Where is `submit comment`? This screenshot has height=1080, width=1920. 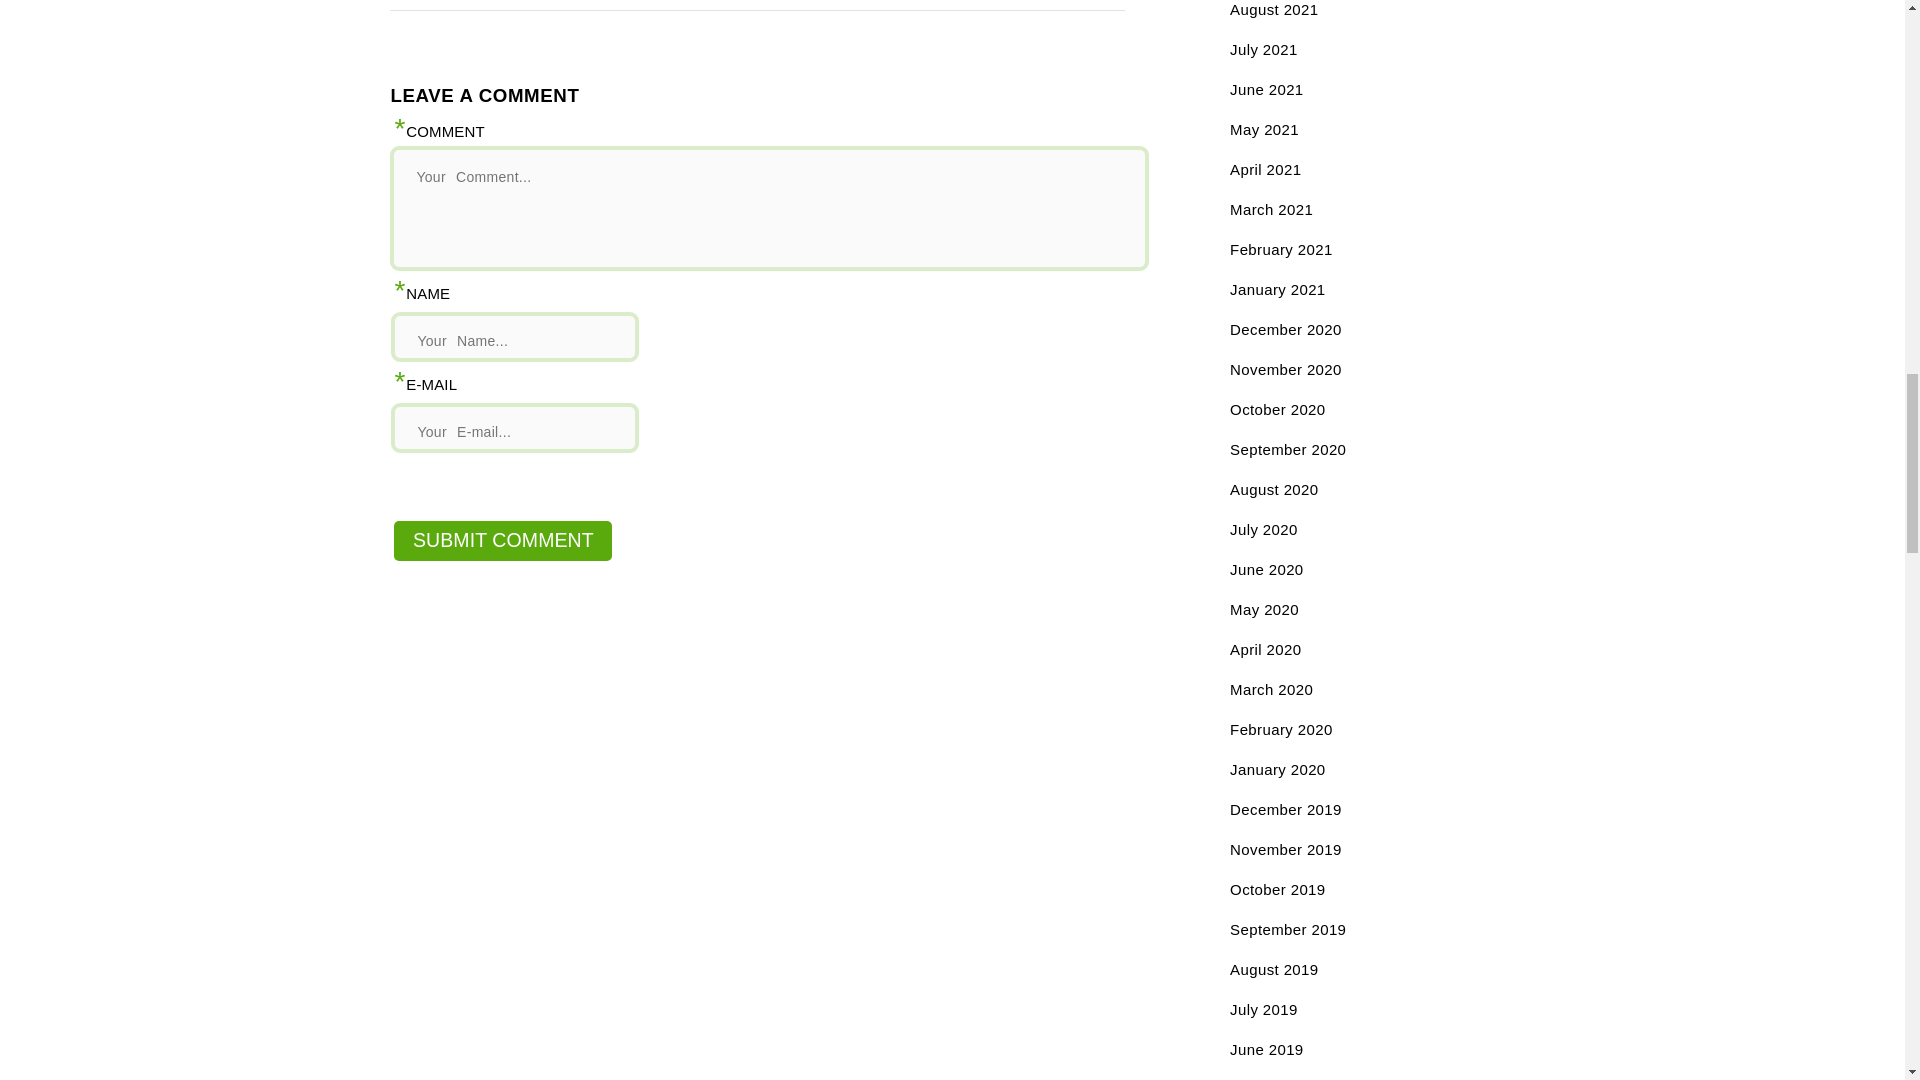 submit comment is located at coordinates (502, 540).